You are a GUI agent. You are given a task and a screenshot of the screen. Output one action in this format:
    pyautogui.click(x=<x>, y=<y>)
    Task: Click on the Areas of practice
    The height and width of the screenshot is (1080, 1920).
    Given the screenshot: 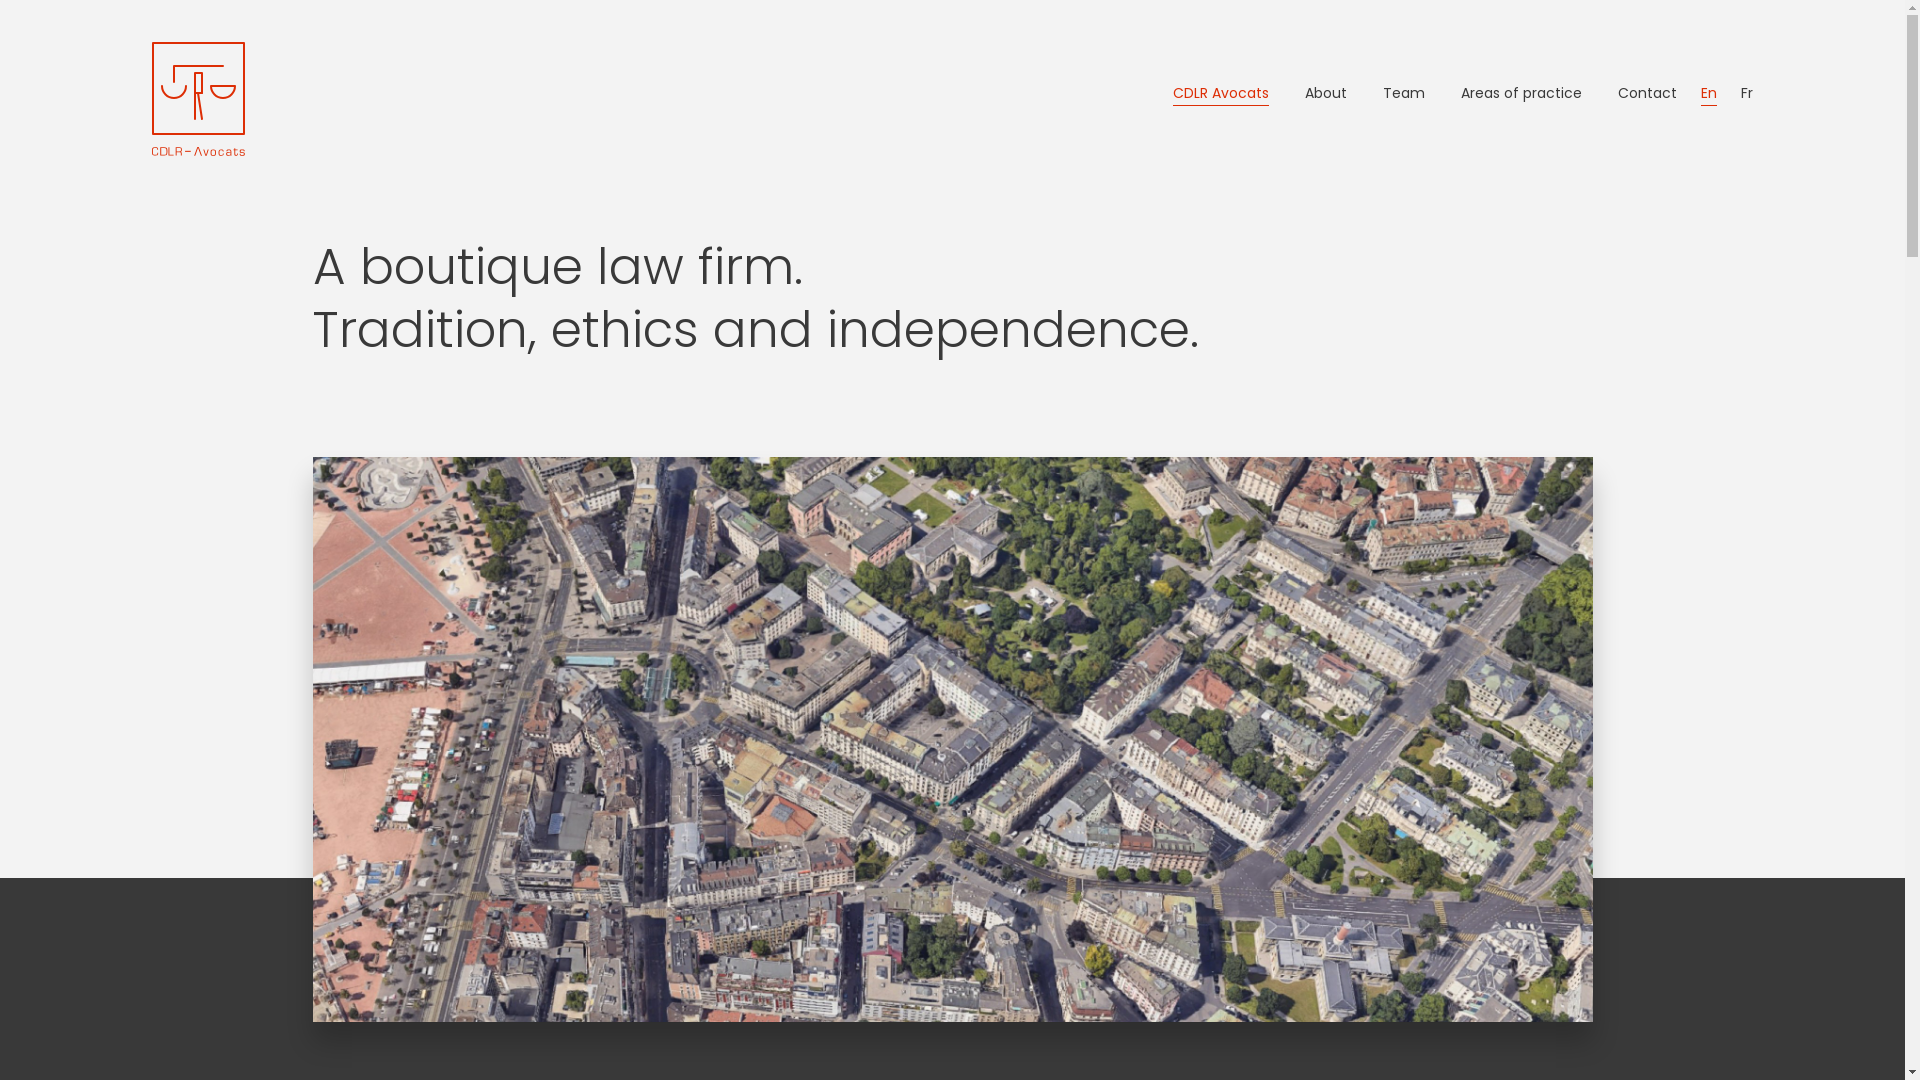 What is the action you would take?
    pyautogui.click(x=1522, y=94)
    